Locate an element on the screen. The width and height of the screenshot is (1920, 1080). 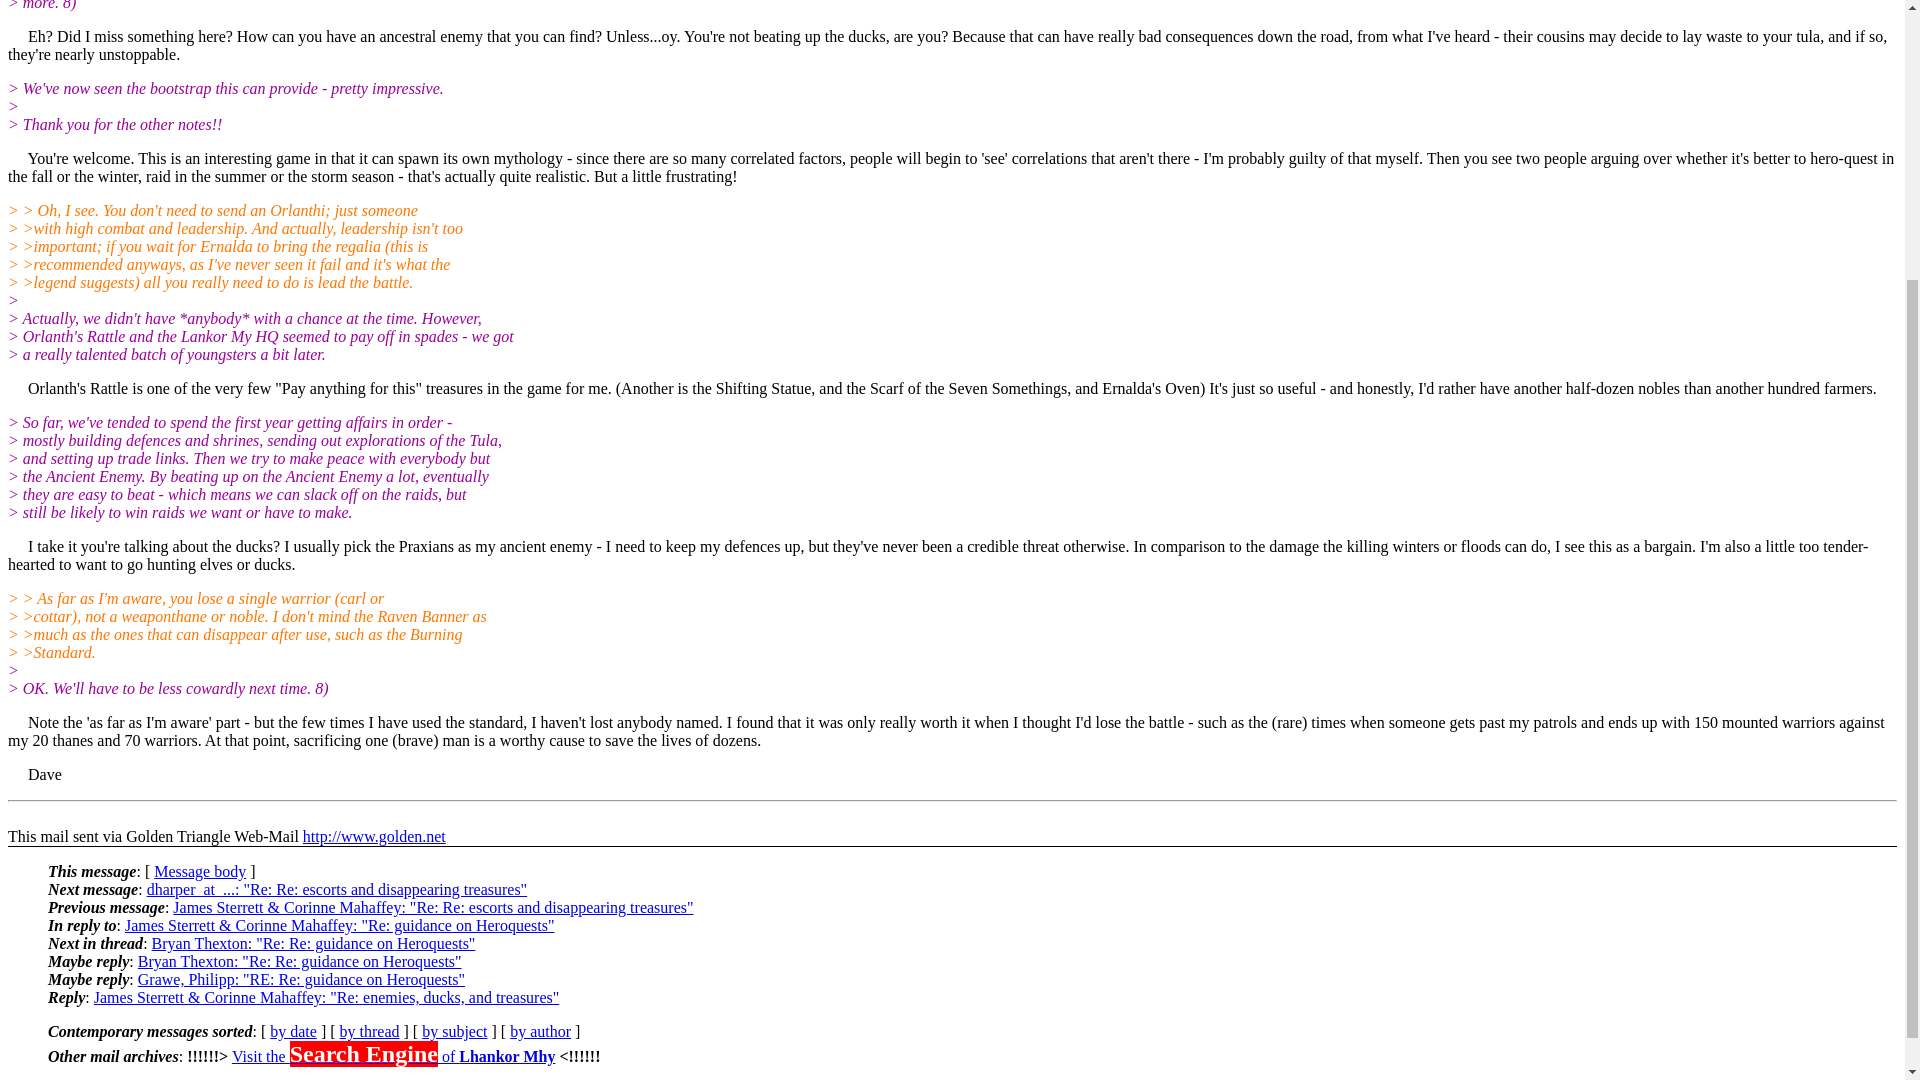
Message to which this message replies is located at coordinates (339, 925).